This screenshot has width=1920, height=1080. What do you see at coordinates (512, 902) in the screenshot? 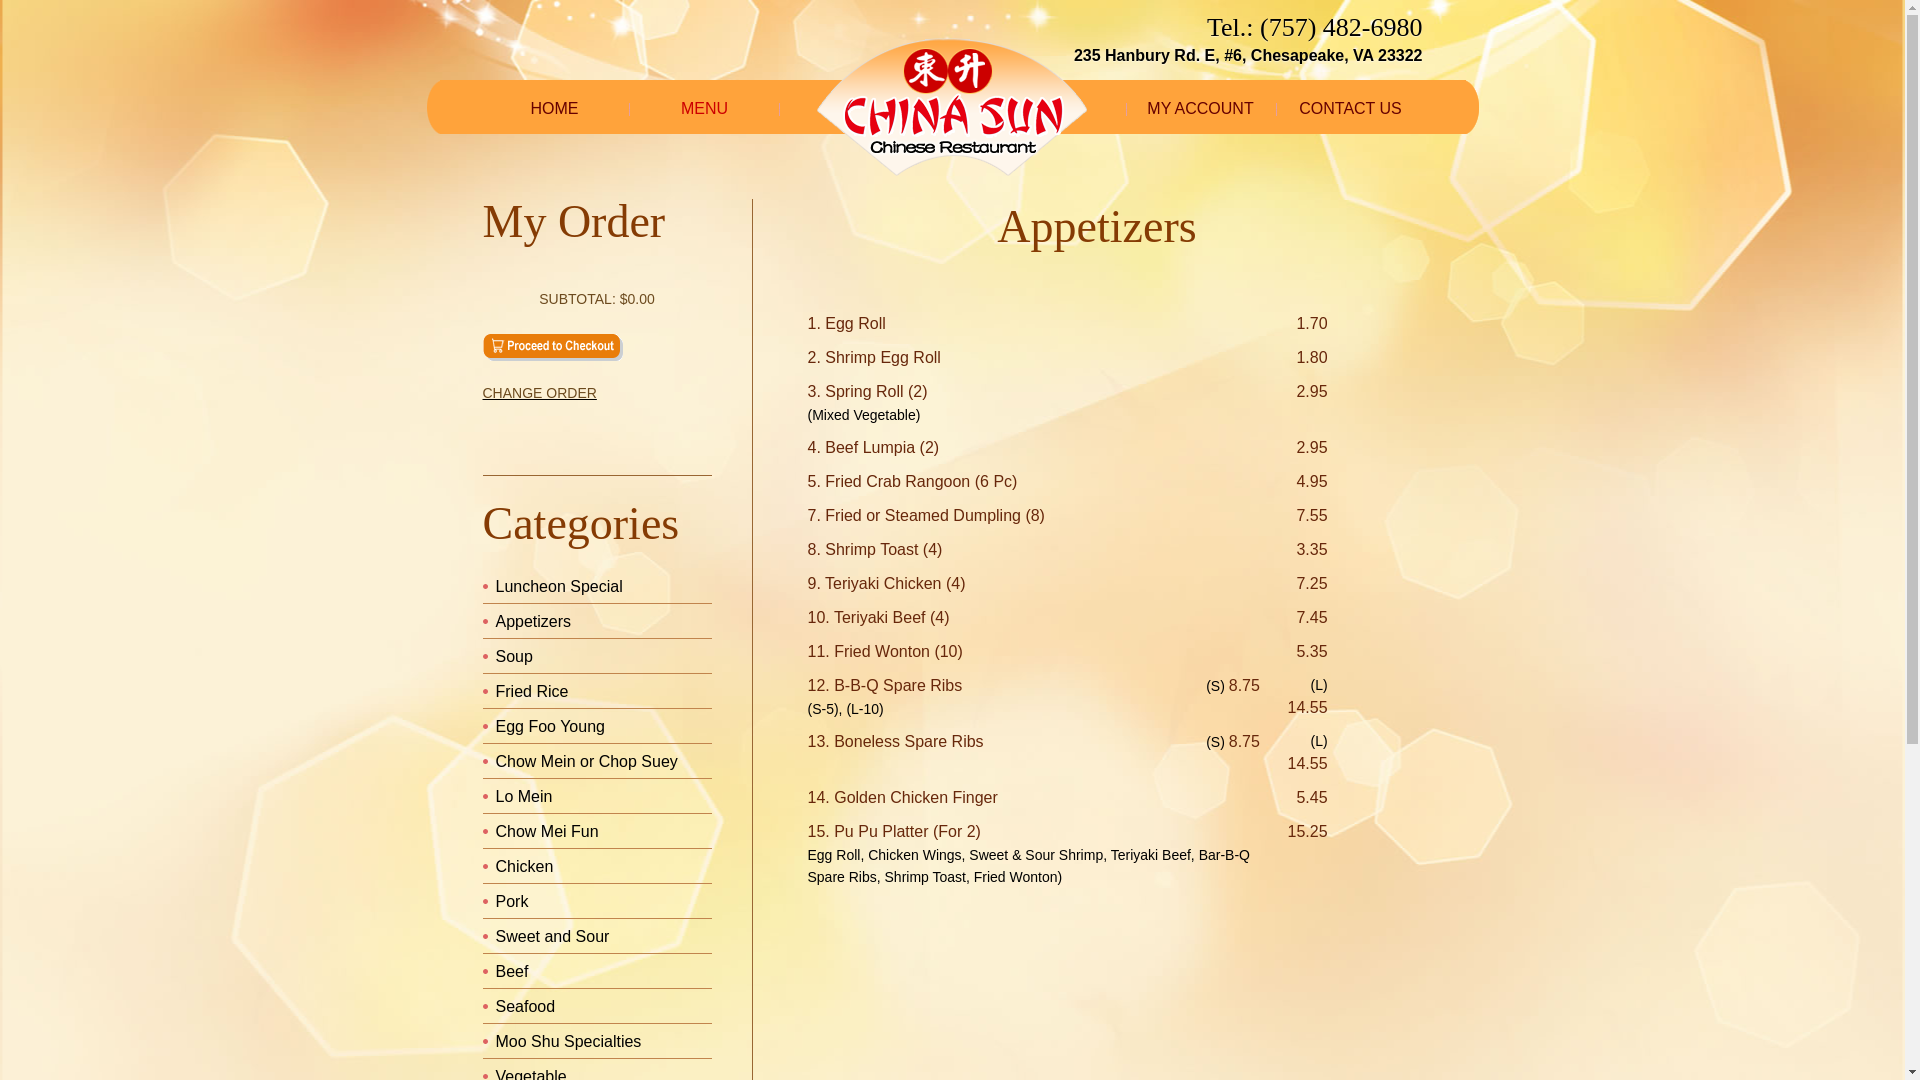
I see `Pork` at bounding box center [512, 902].